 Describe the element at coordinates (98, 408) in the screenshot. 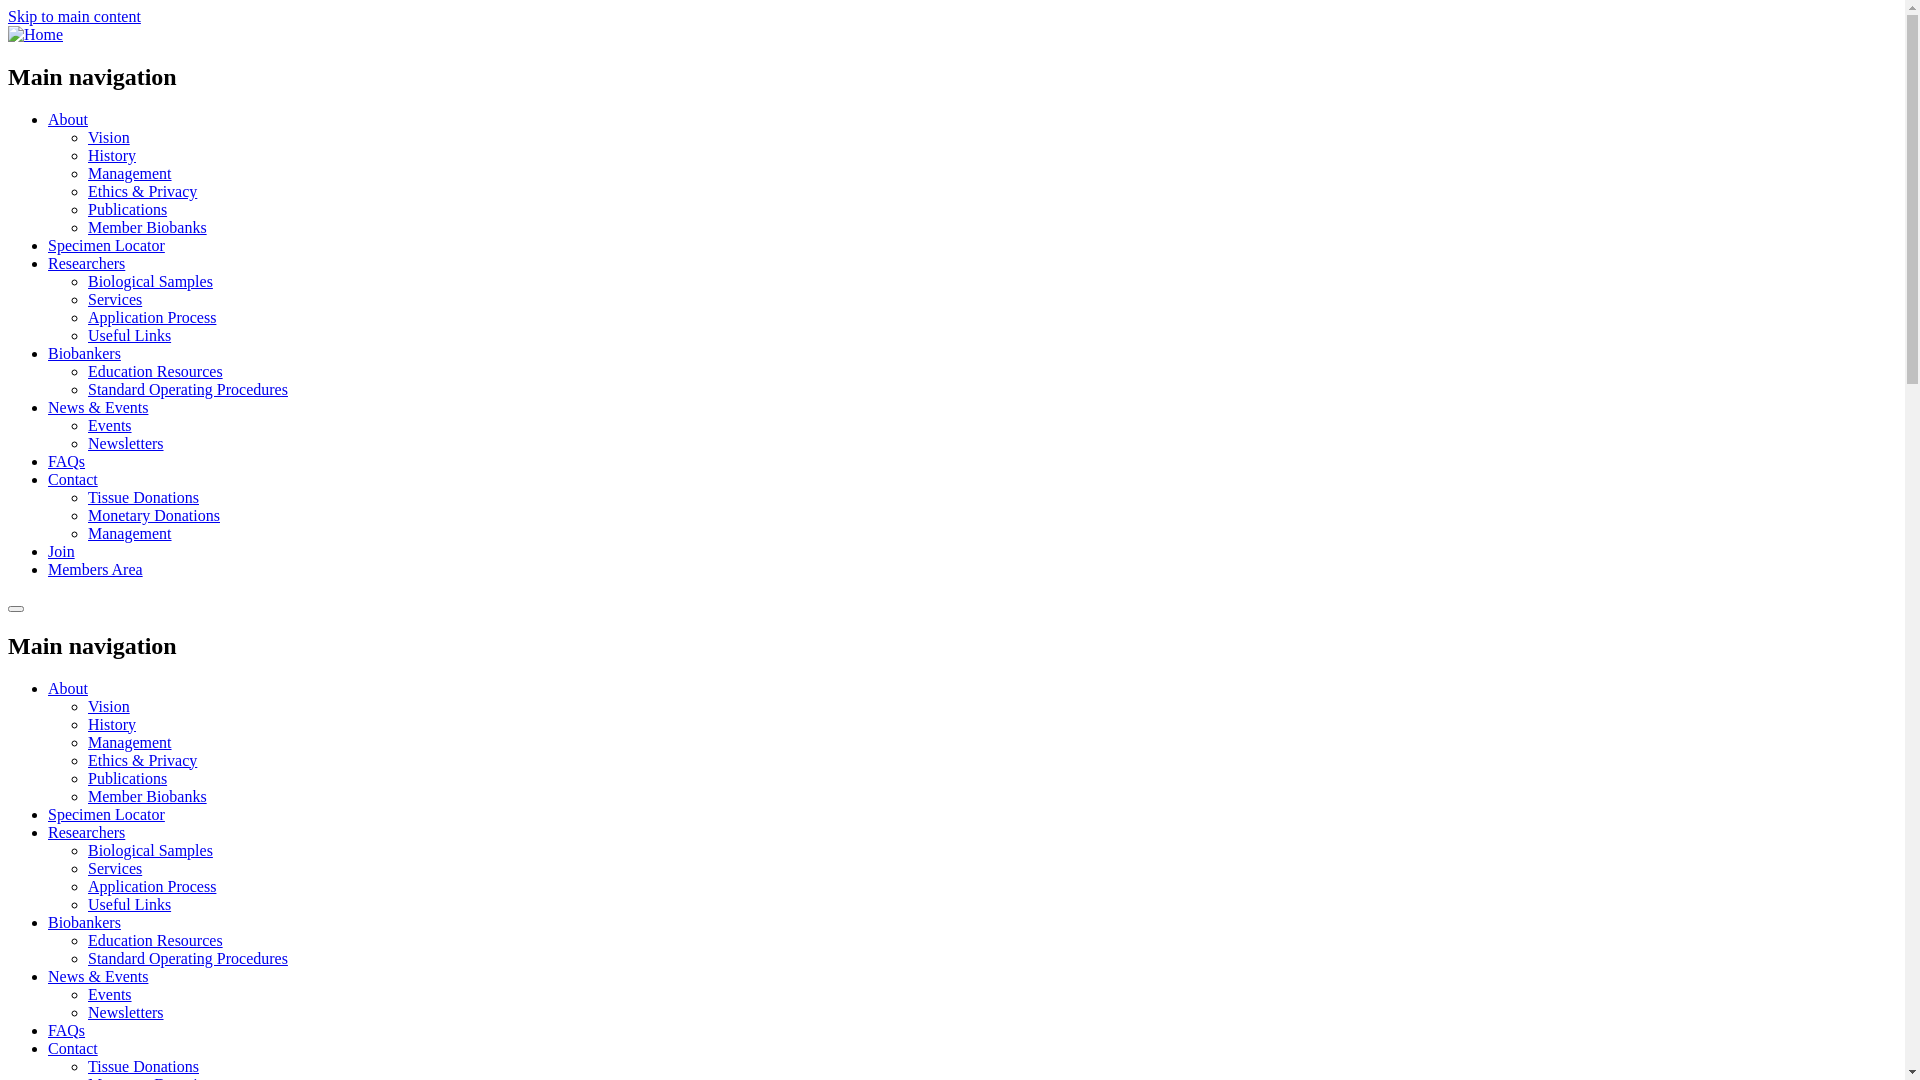

I see `News & Events` at that location.